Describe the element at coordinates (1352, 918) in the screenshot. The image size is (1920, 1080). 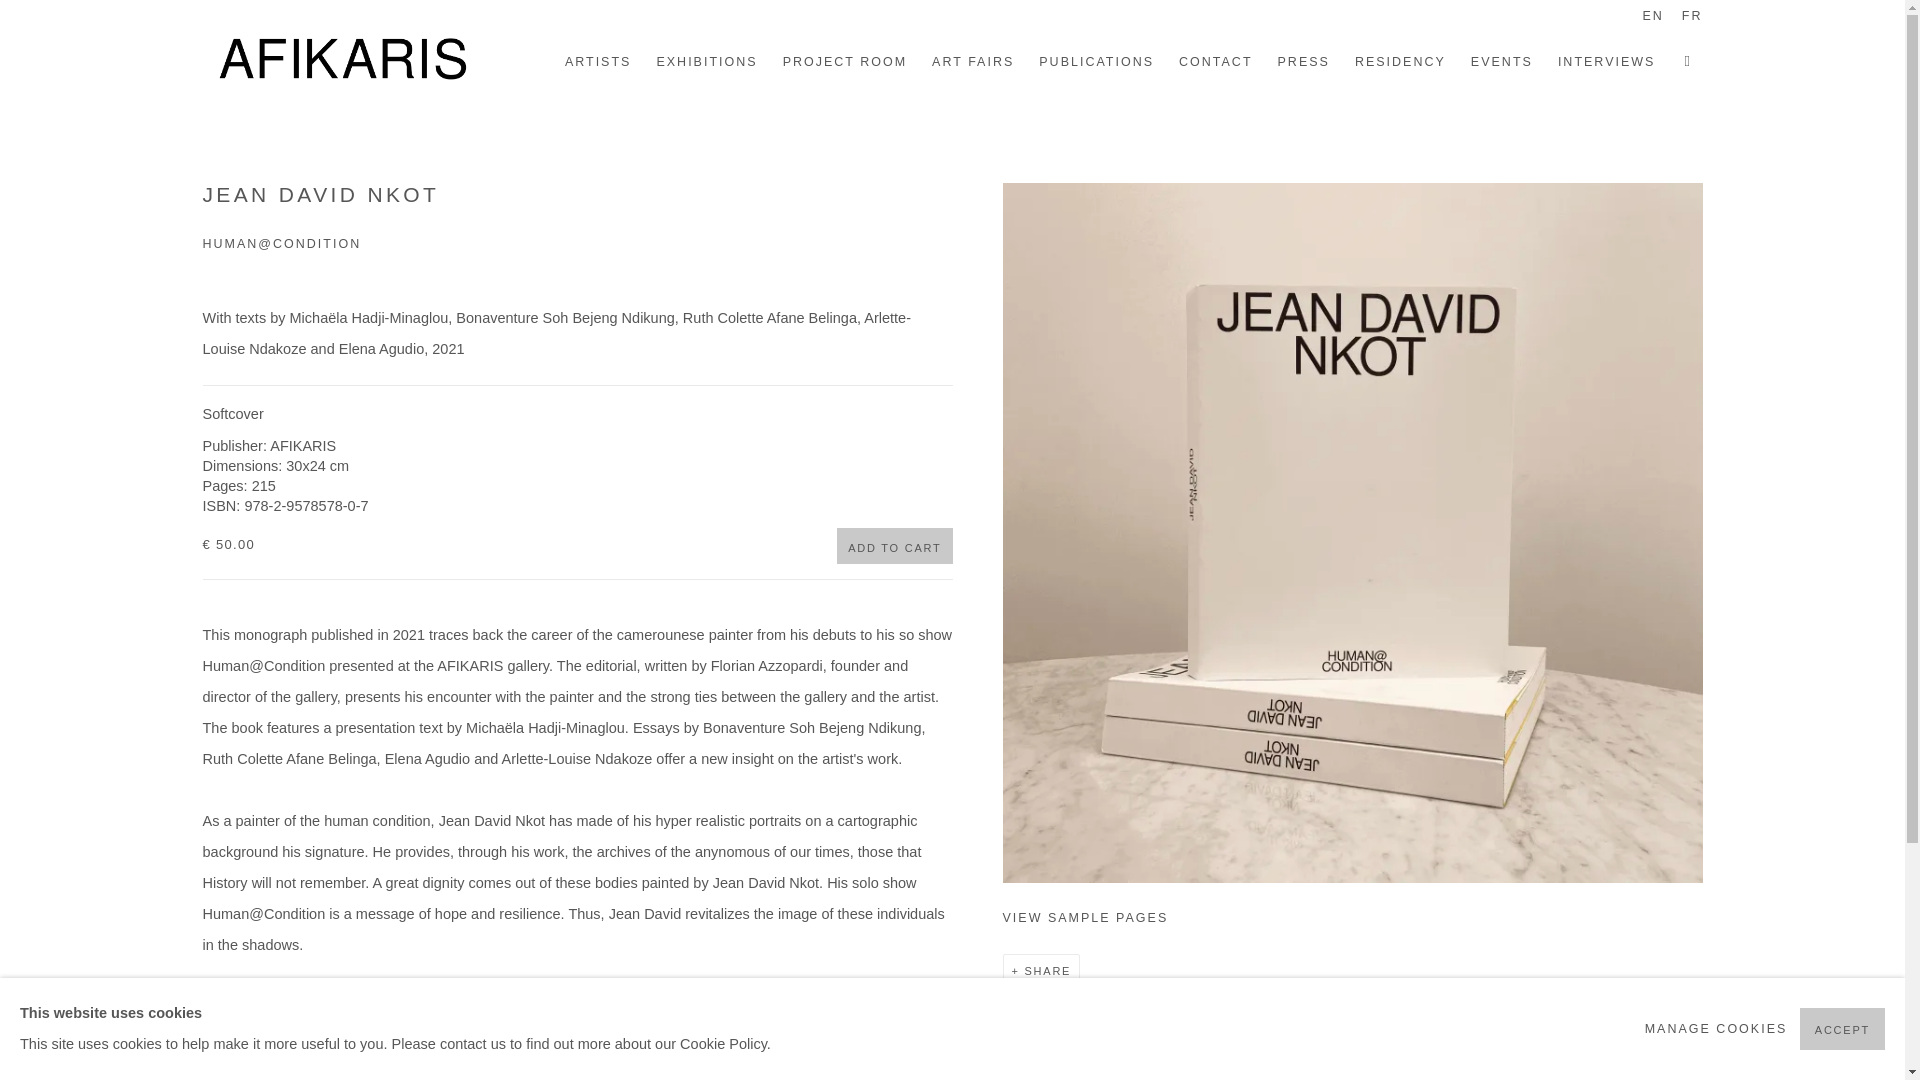
I see `VIEW SAMPLE PAGES` at that location.